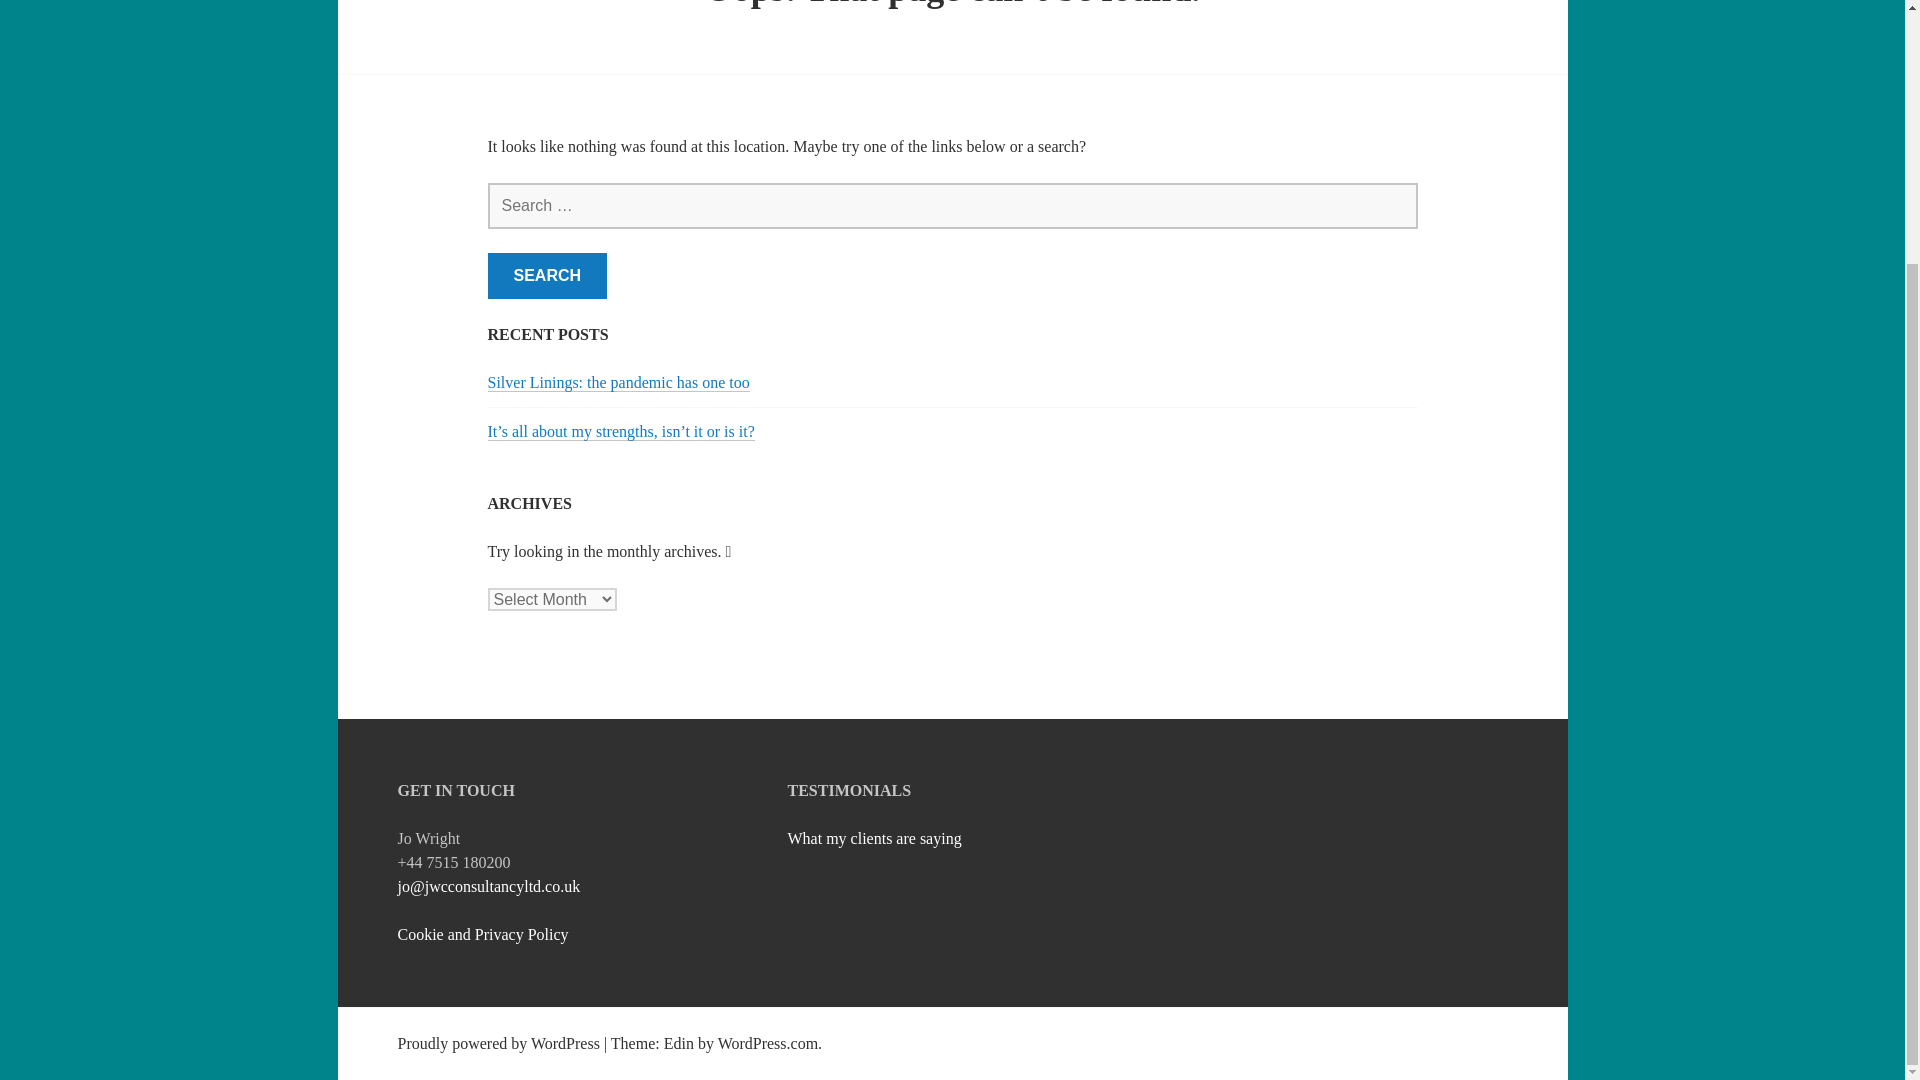  Describe the element at coordinates (482, 934) in the screenshot. I see `Cookie and Privacy Policy` at that location.